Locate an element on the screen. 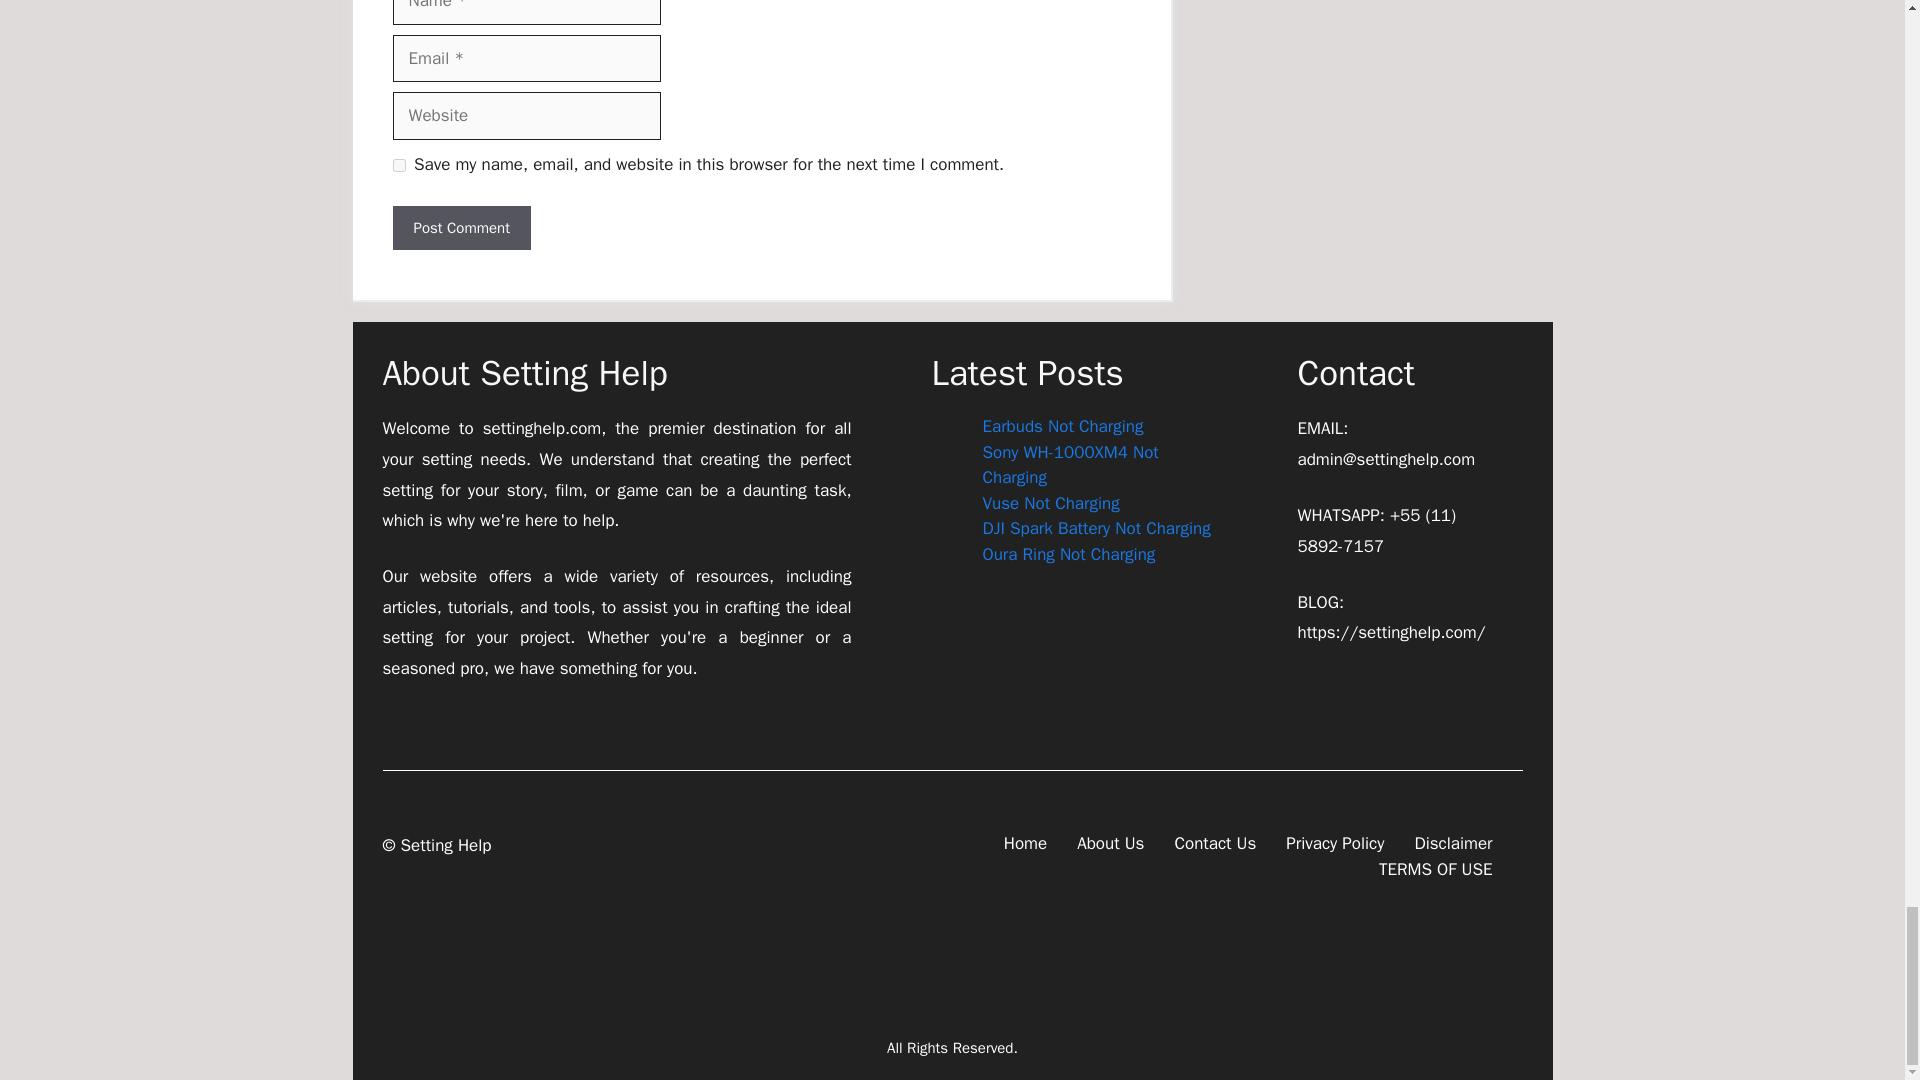 This screenshot has height=1080, width=1920. Post Comment is located at coordinates (460, 228).